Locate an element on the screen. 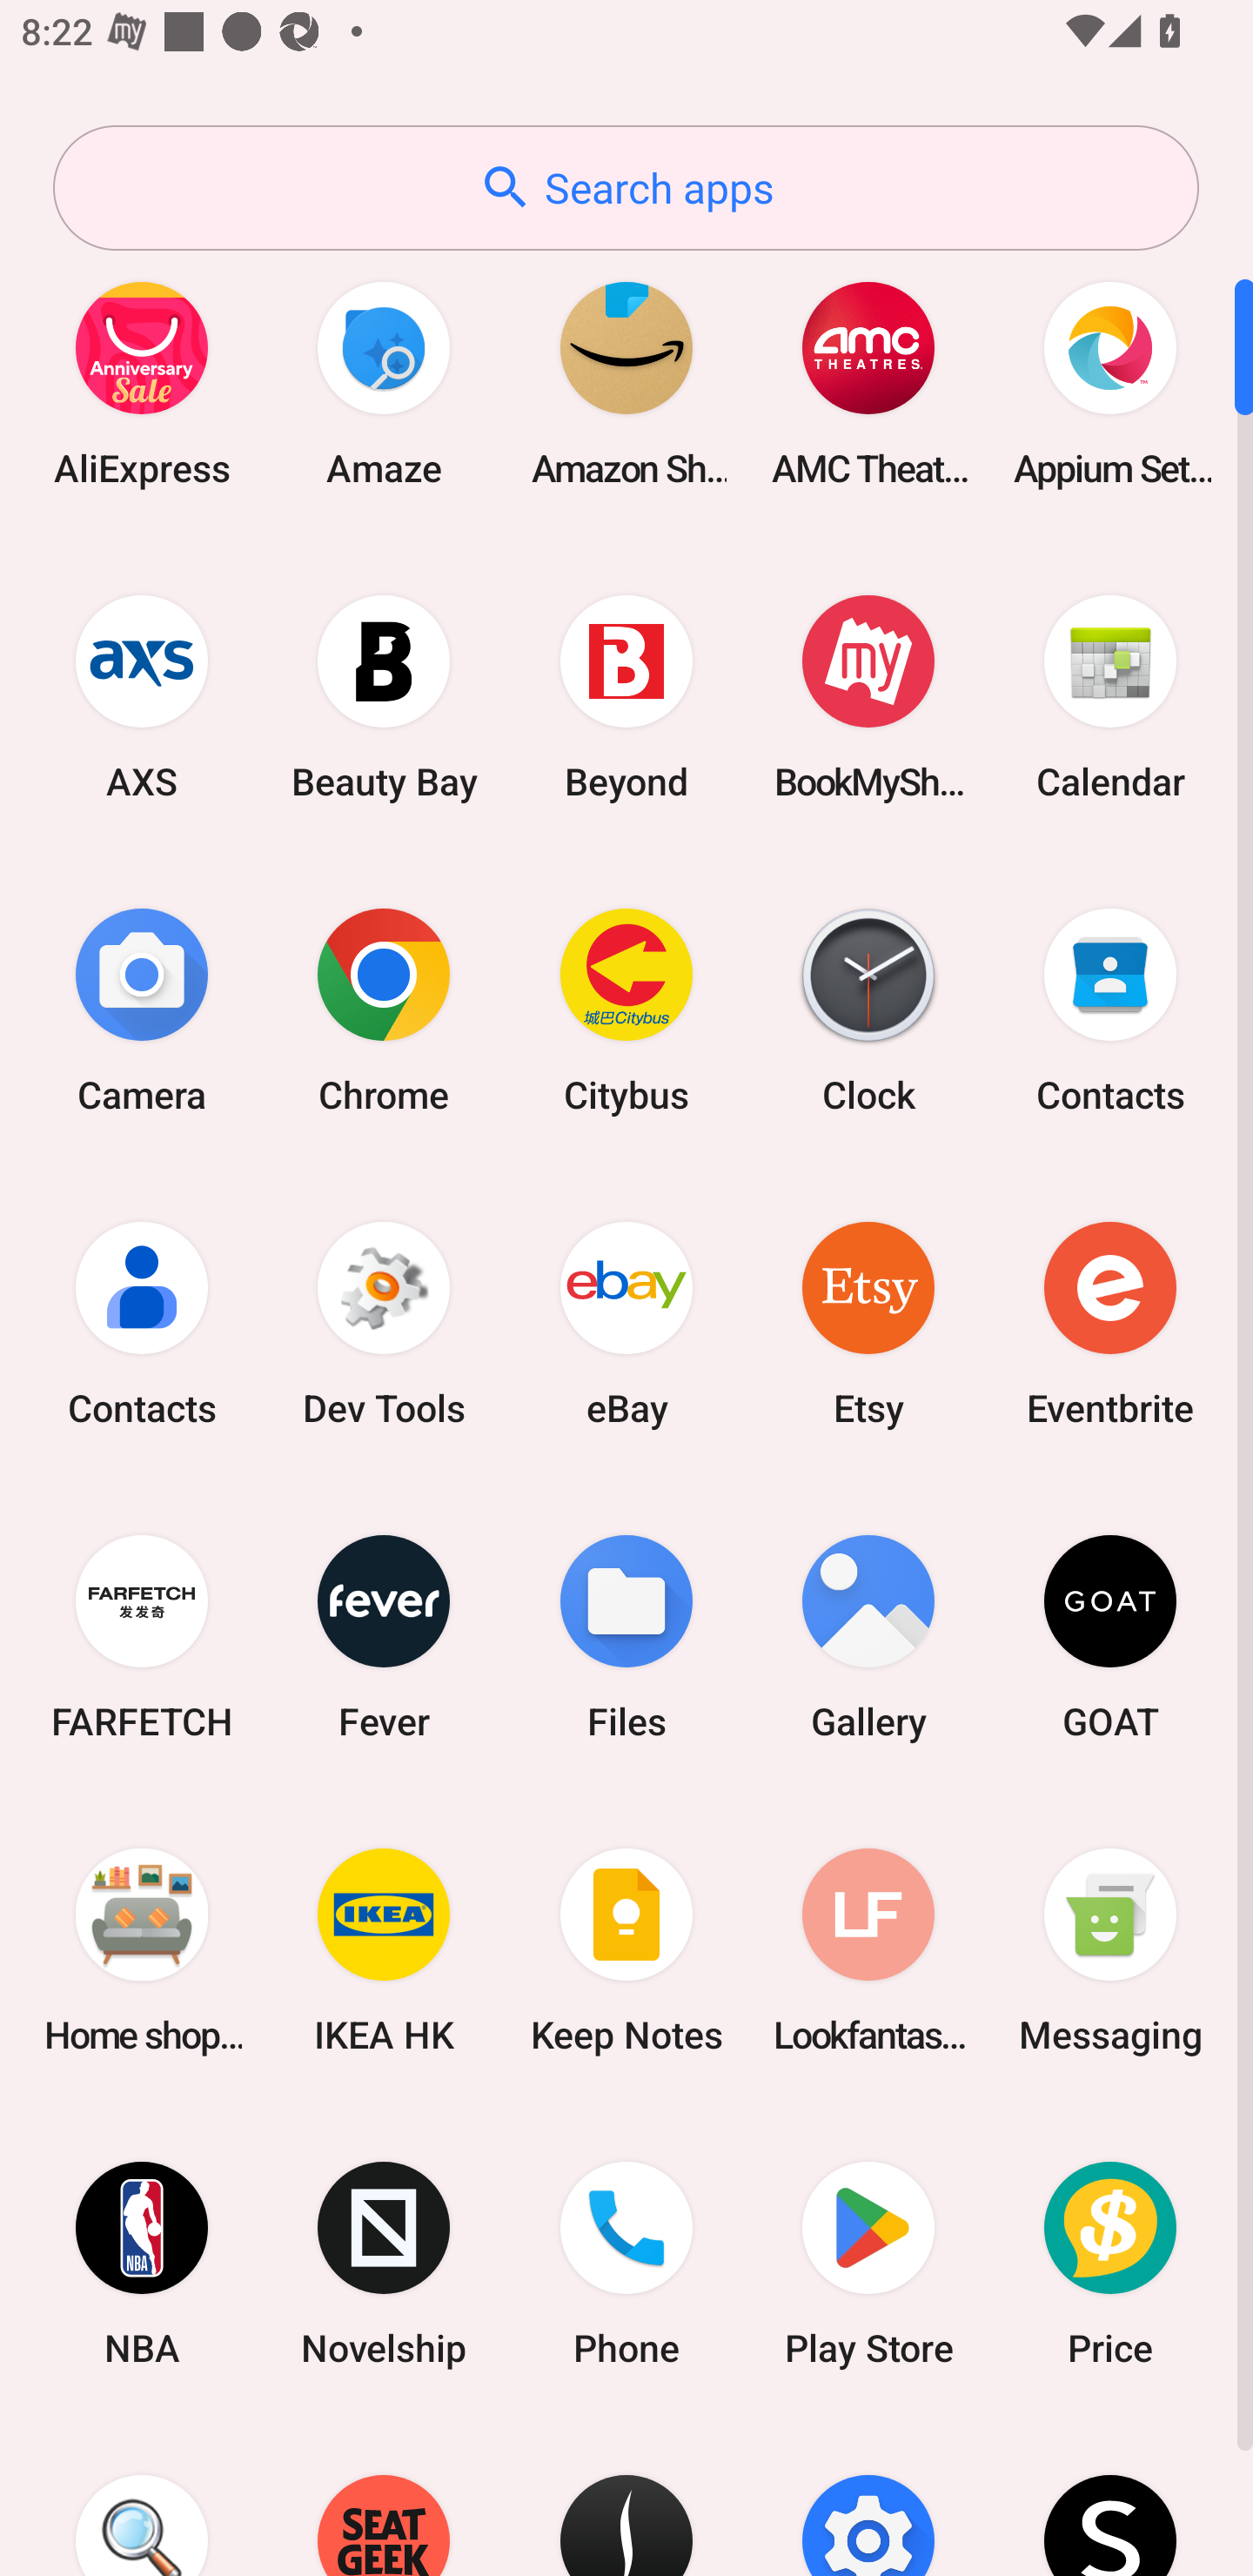 Image resolution: width=1253 pixels, height=2576 pixels. Amaze is located at coordinates (384, 383).